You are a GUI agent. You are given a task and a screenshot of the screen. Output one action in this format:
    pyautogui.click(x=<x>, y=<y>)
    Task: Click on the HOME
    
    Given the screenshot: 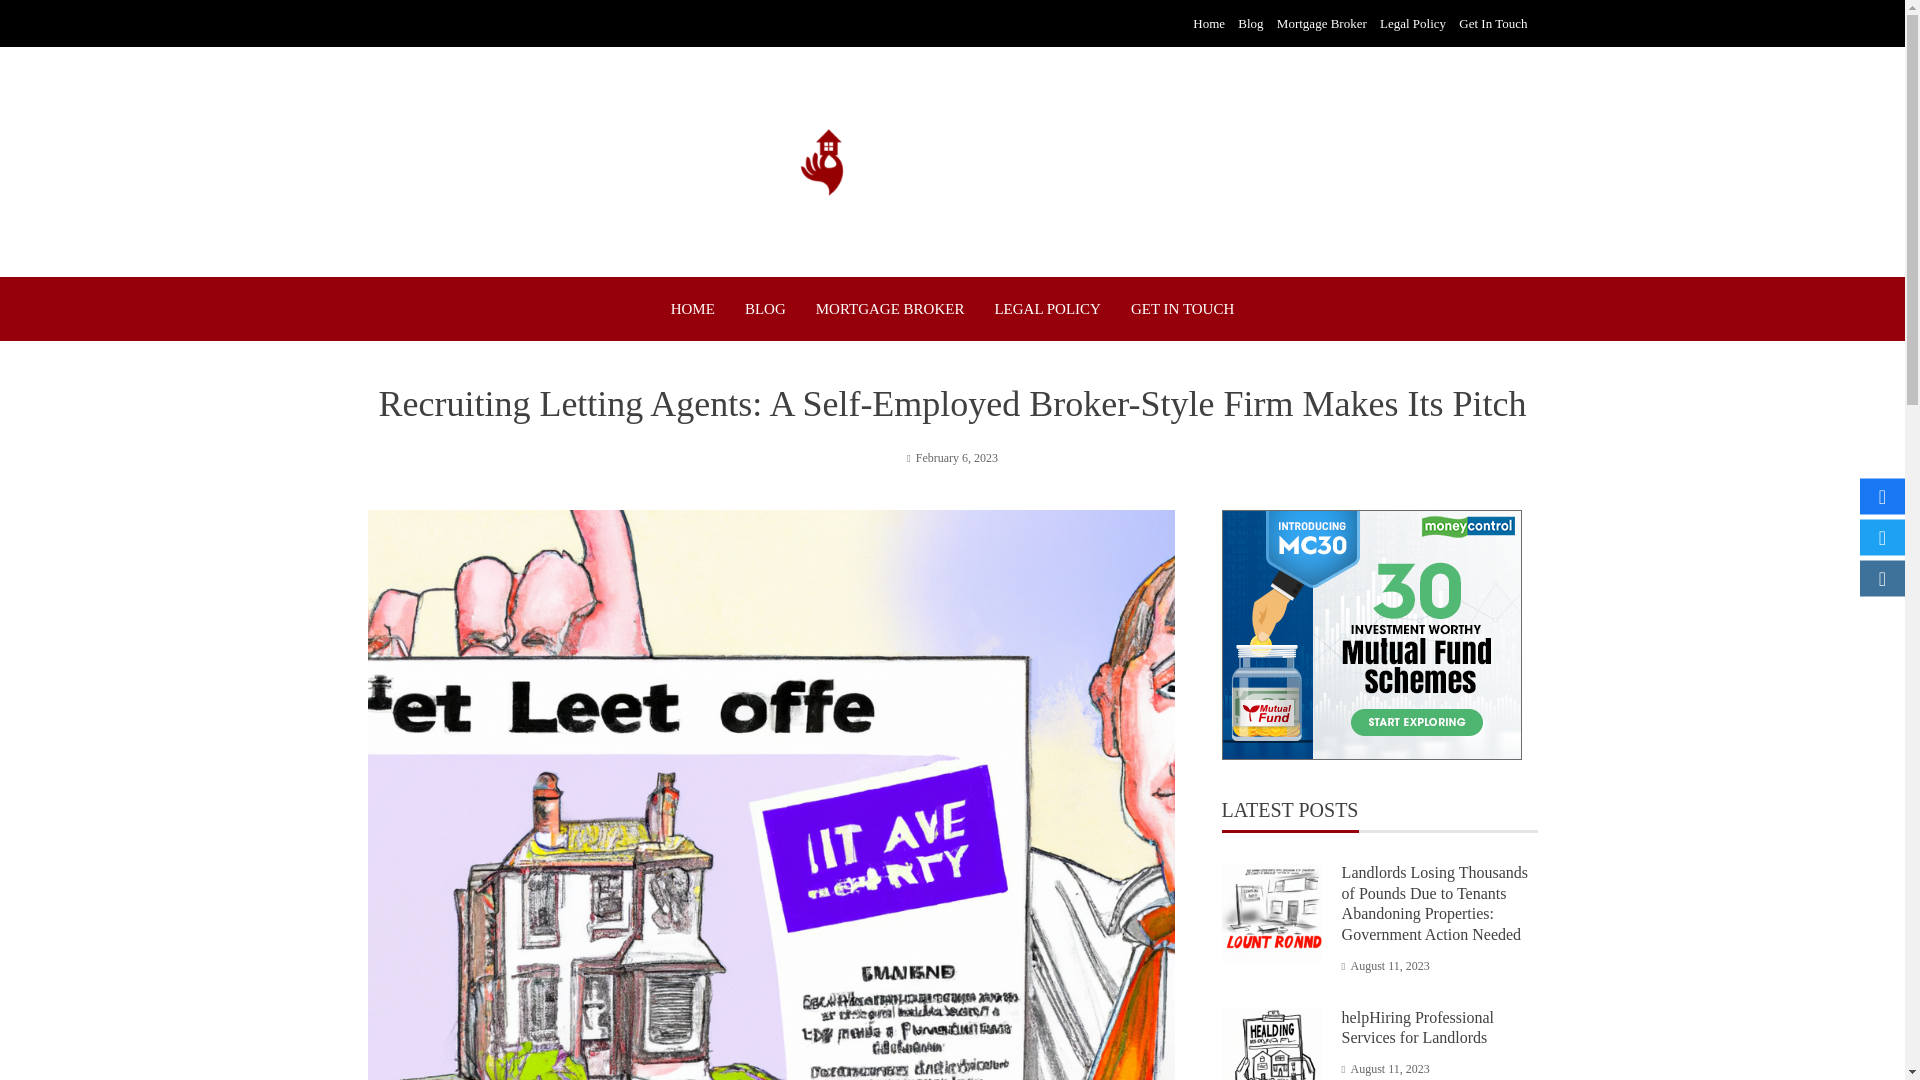 What is the action you would take?
    pyautogui.click(x=692, y=308)
    